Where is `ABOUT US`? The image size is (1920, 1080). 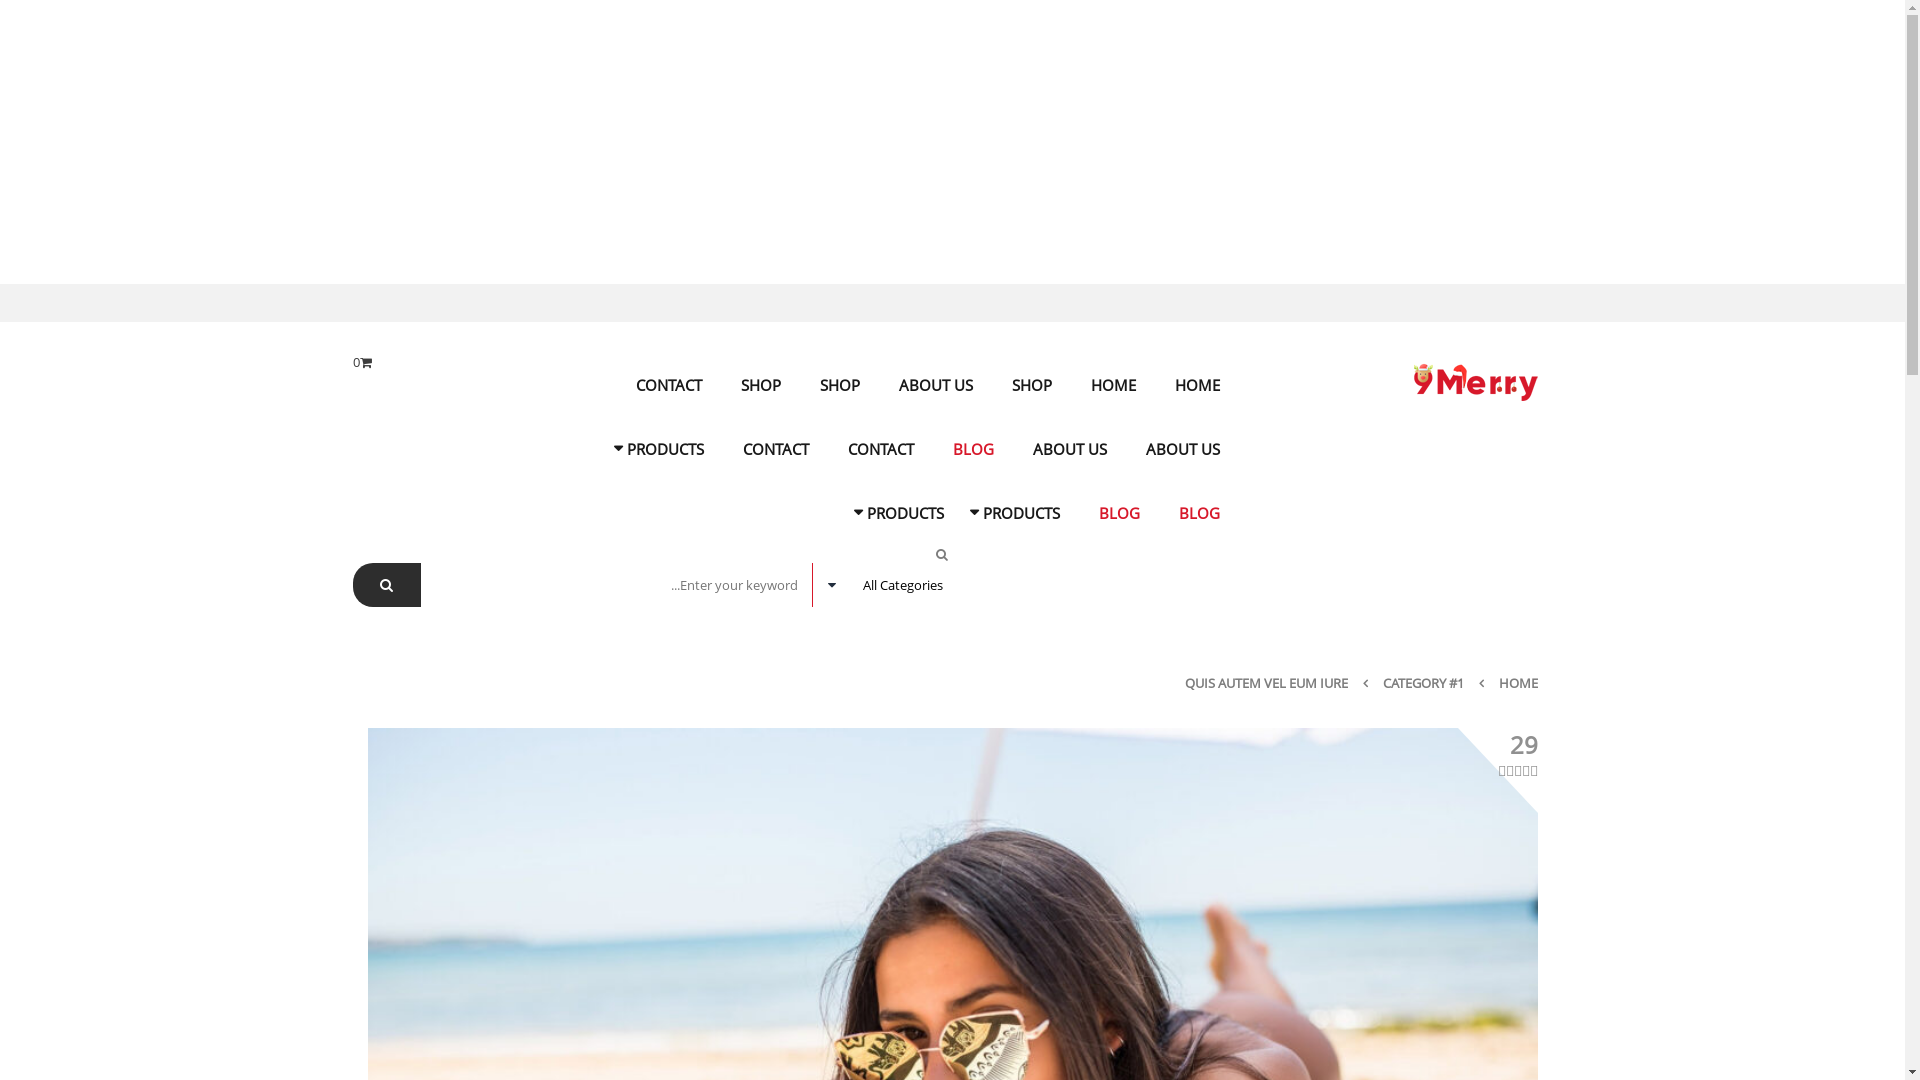 ABOUT US is located at coordinates (1183, 449).